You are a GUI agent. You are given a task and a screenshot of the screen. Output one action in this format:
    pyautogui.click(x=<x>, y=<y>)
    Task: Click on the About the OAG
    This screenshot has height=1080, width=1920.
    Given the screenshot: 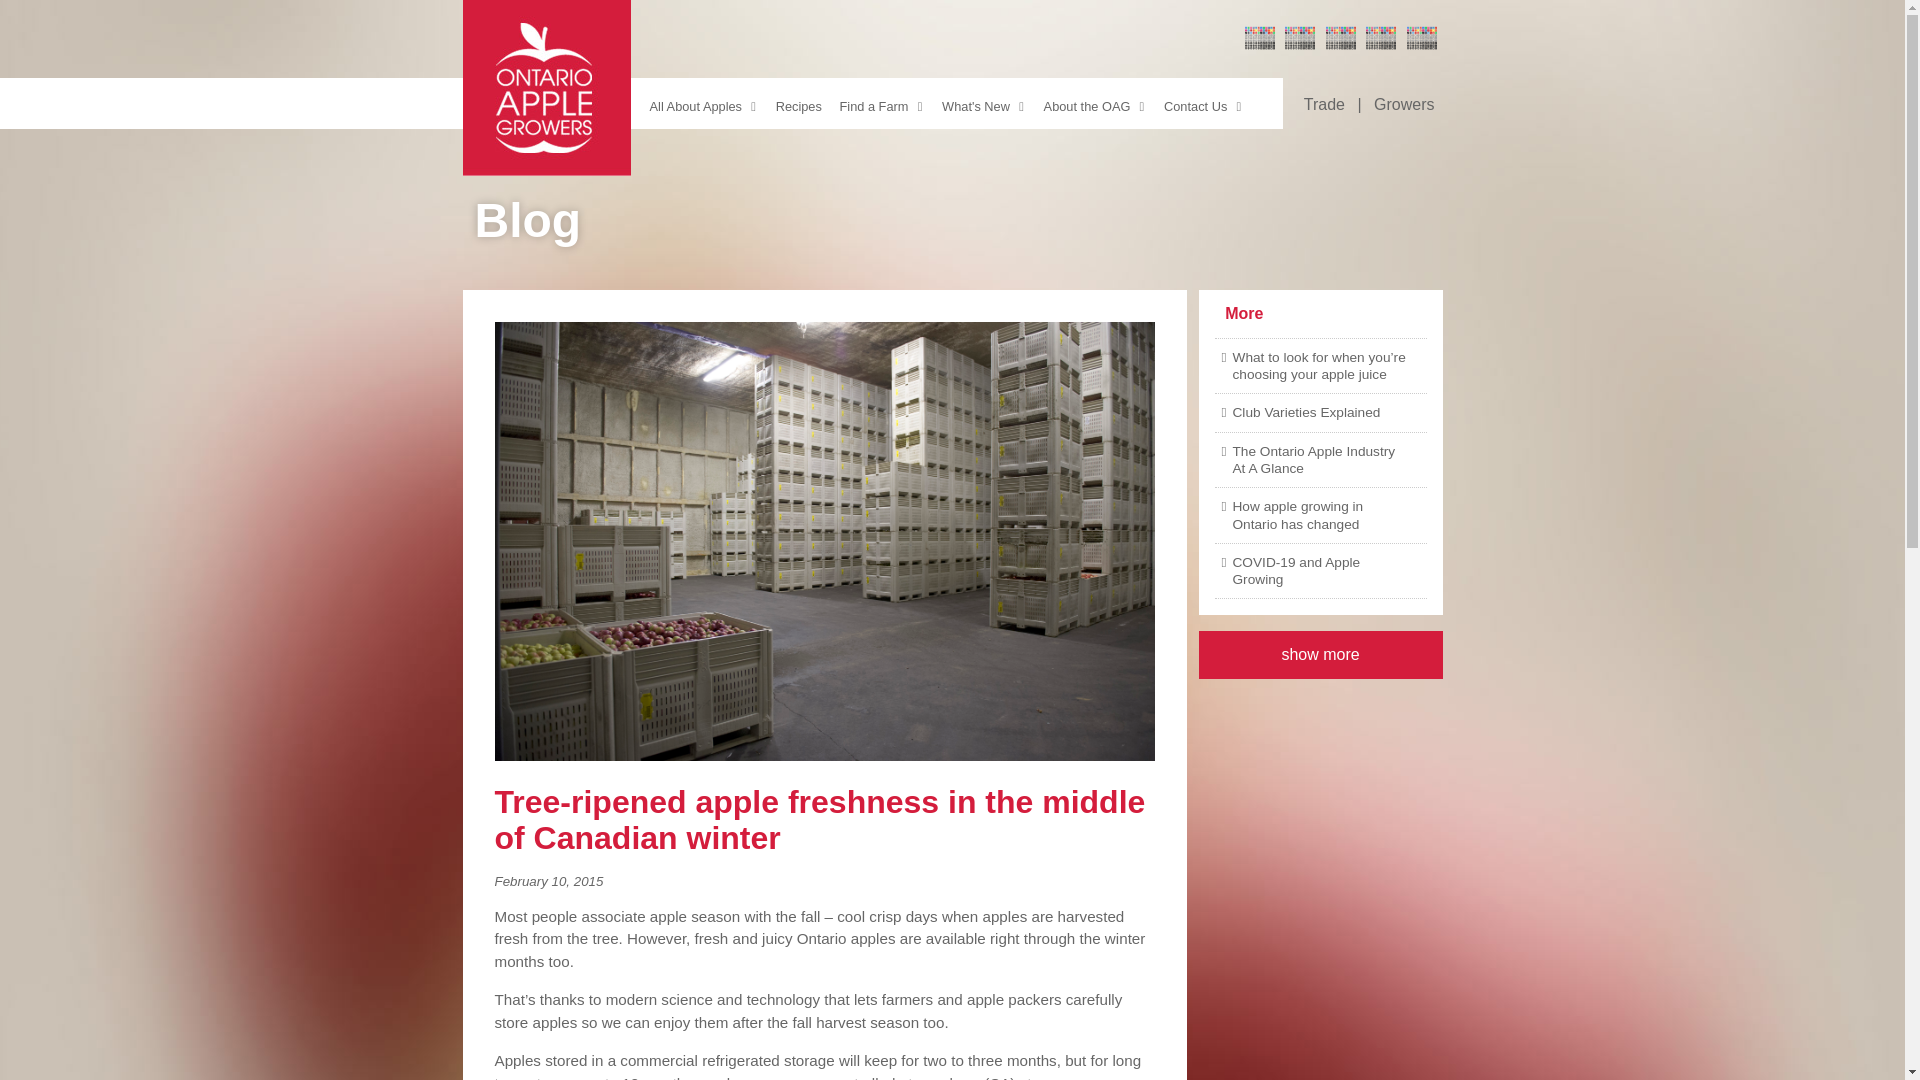 What is the action you would take?
    pyautogui.click(x=1096, y=102)
    